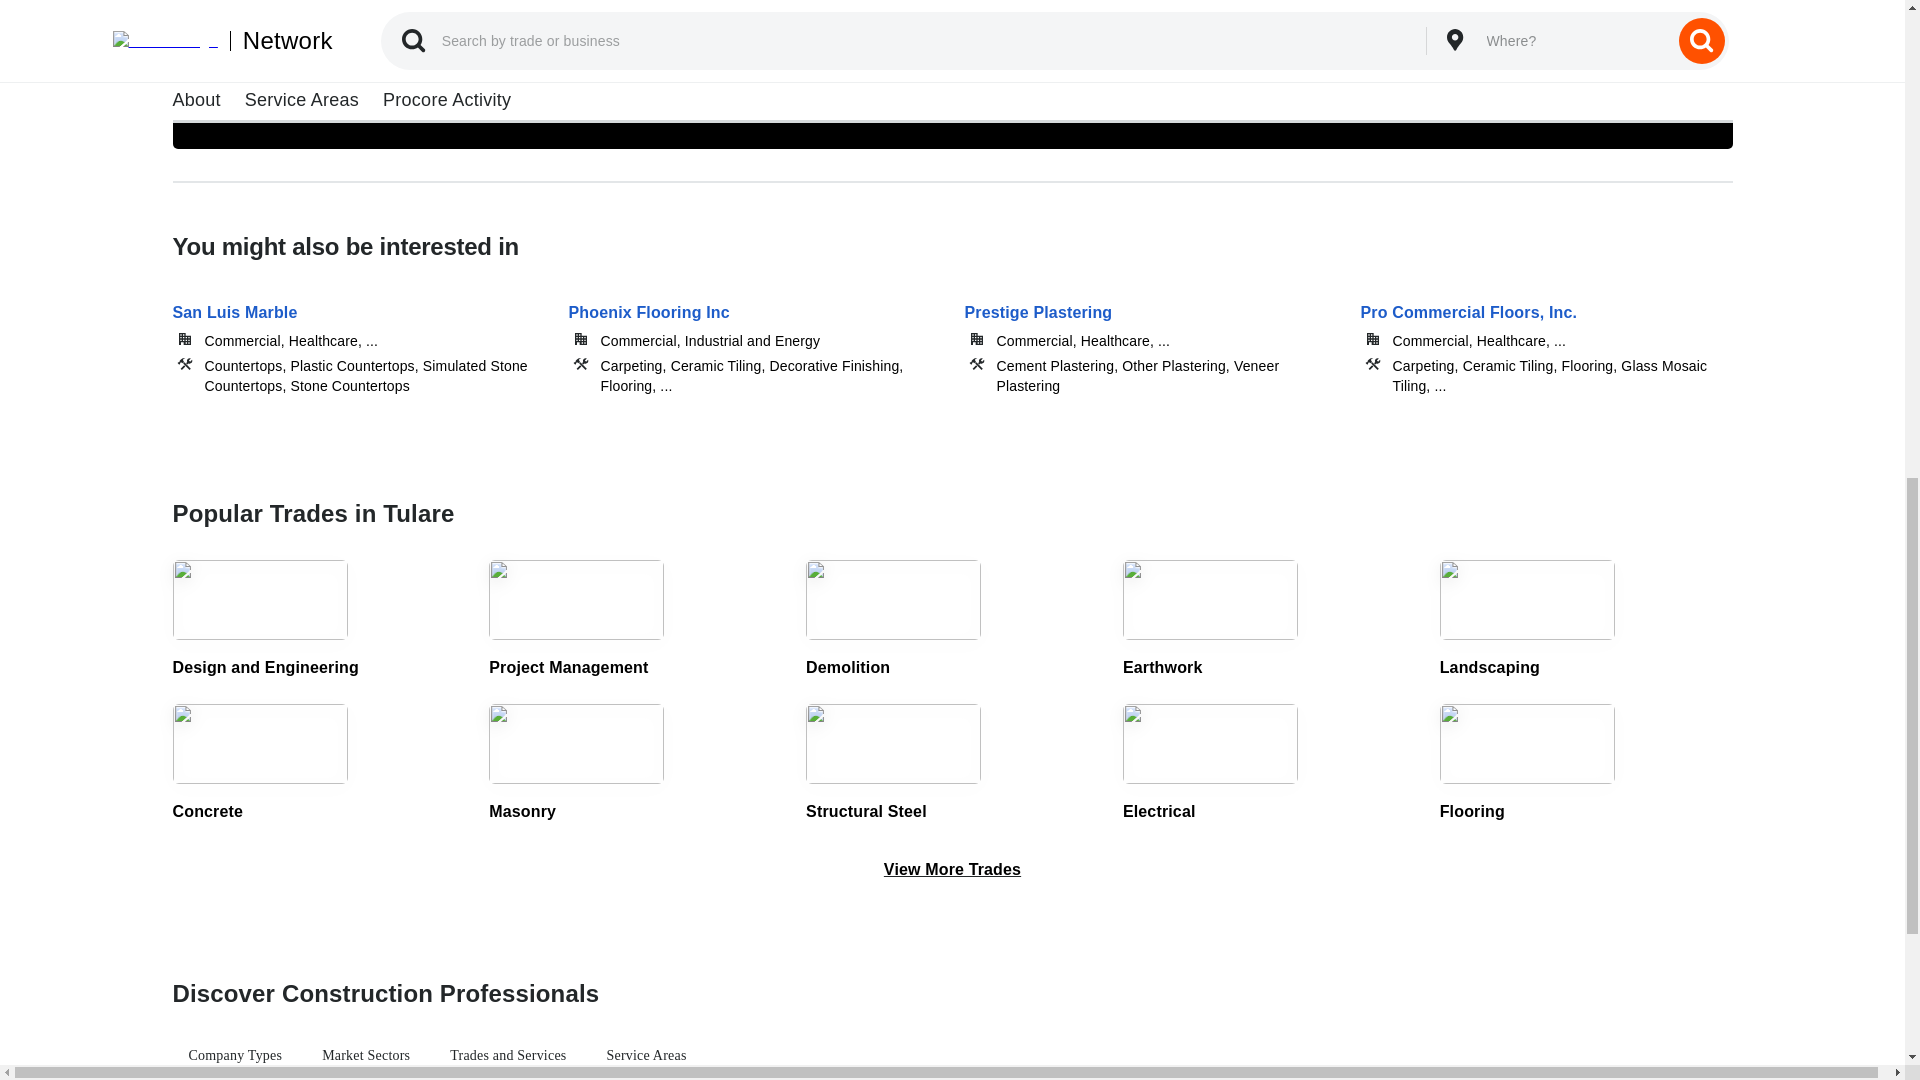  I want to click on Electrical, so click(1270, 764).